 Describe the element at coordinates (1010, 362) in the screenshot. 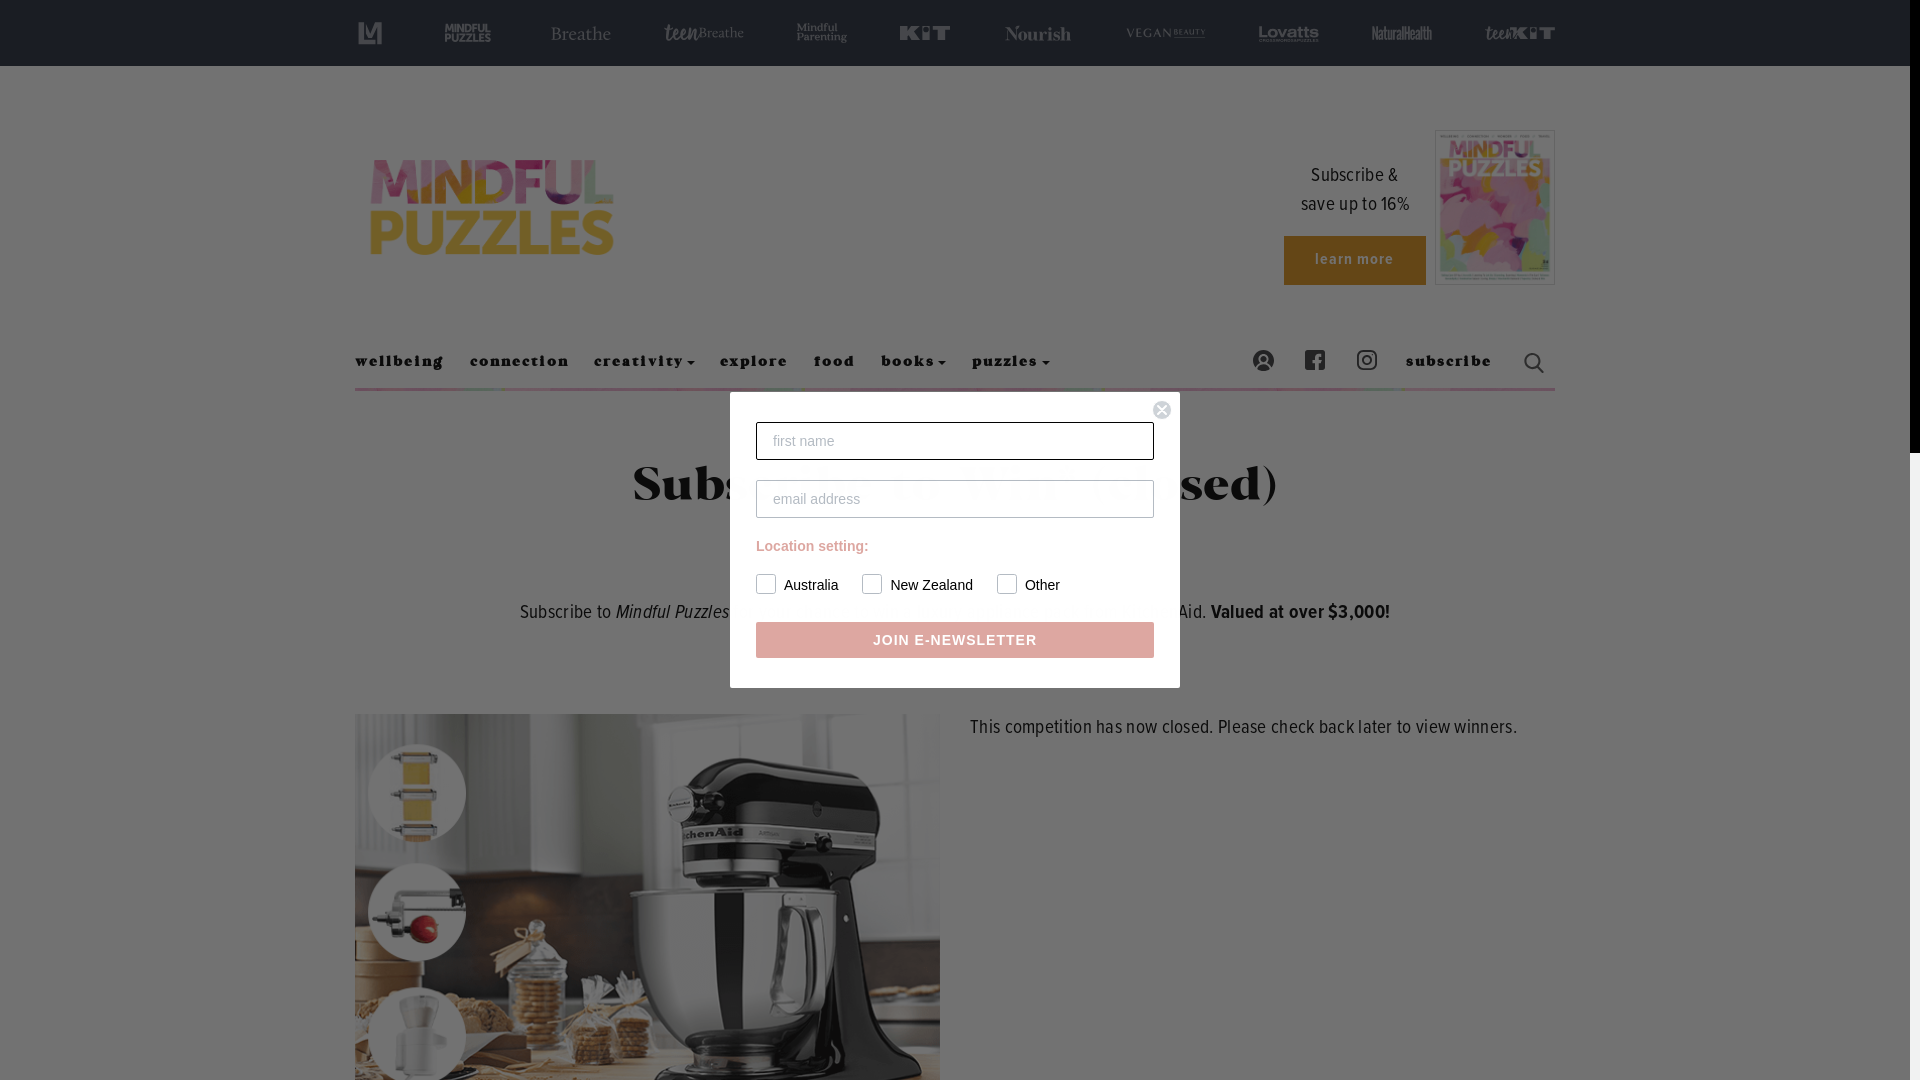

I see `puzzles` at that location.